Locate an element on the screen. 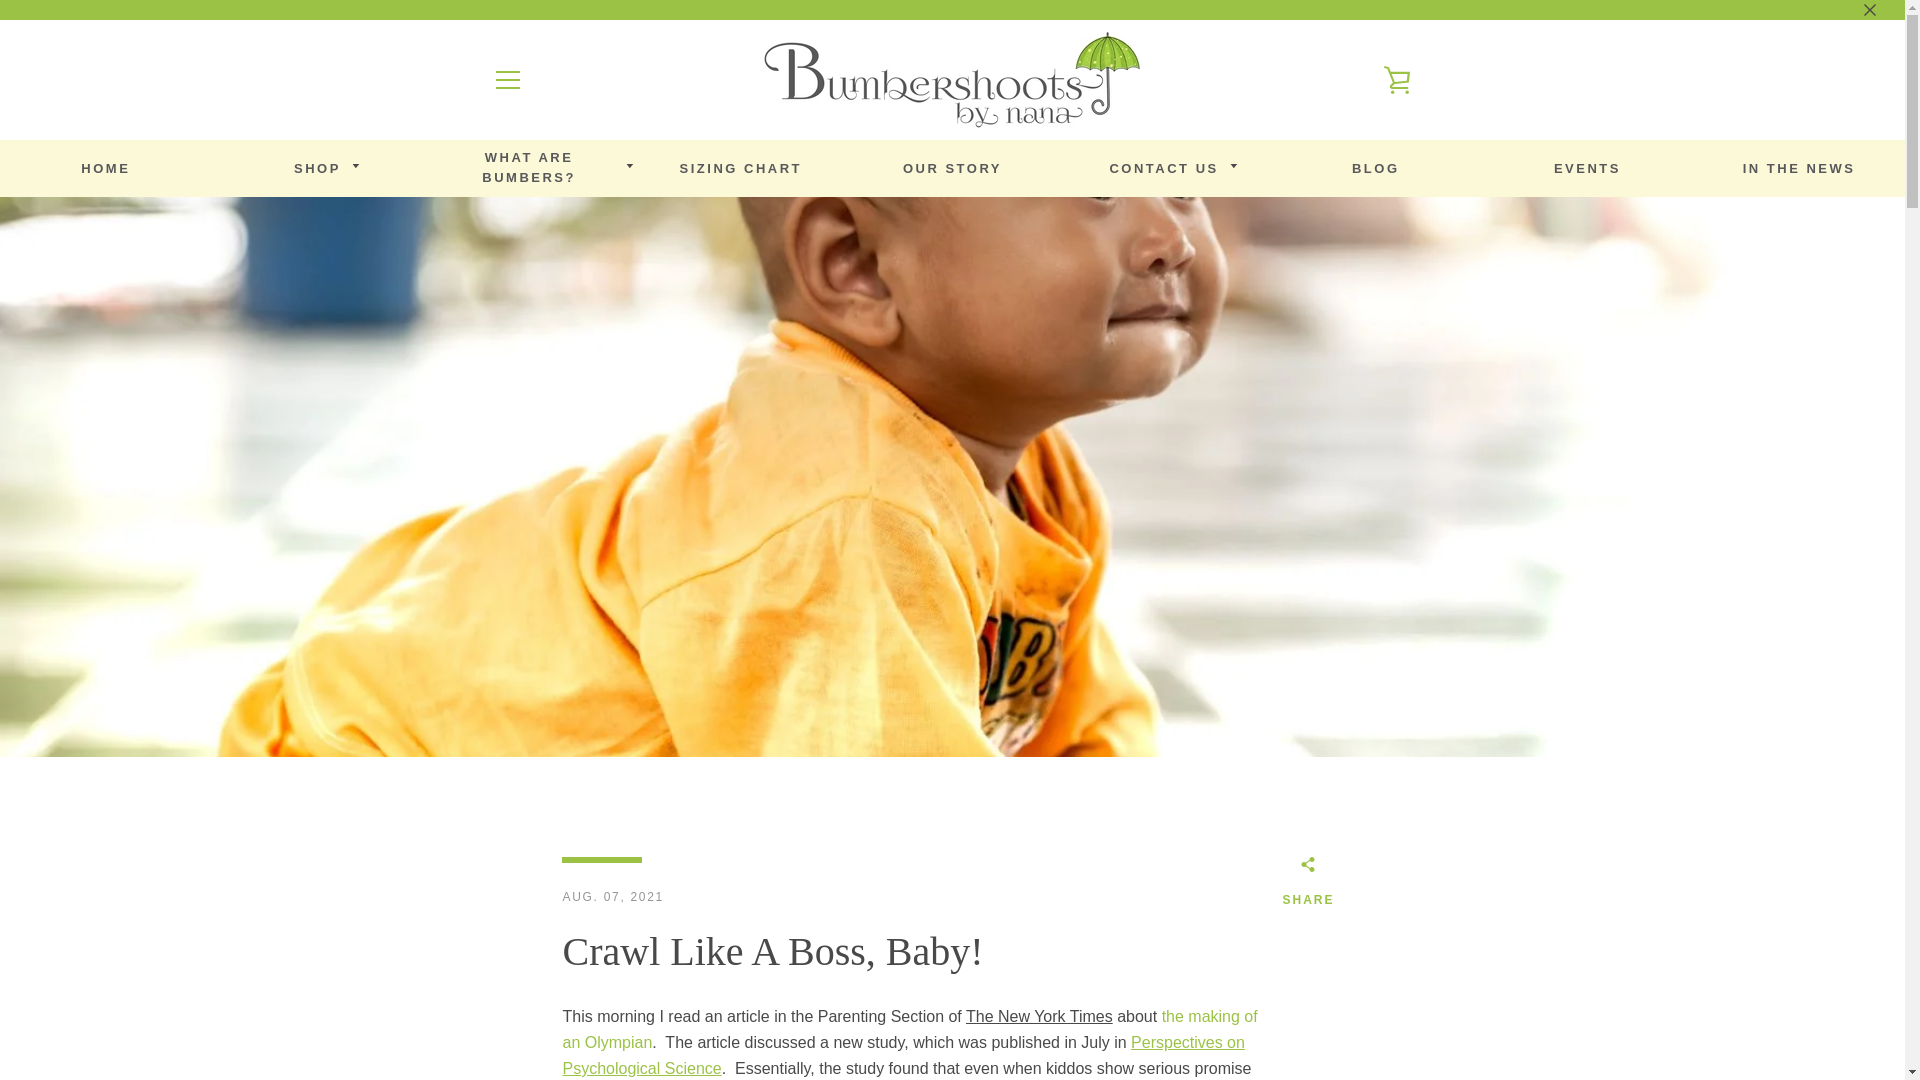 Image resolution: width=1920 pixels, height=1080 pixels. Bumbershoots by Nana on Facebook is located at coordinates (1397, 80).